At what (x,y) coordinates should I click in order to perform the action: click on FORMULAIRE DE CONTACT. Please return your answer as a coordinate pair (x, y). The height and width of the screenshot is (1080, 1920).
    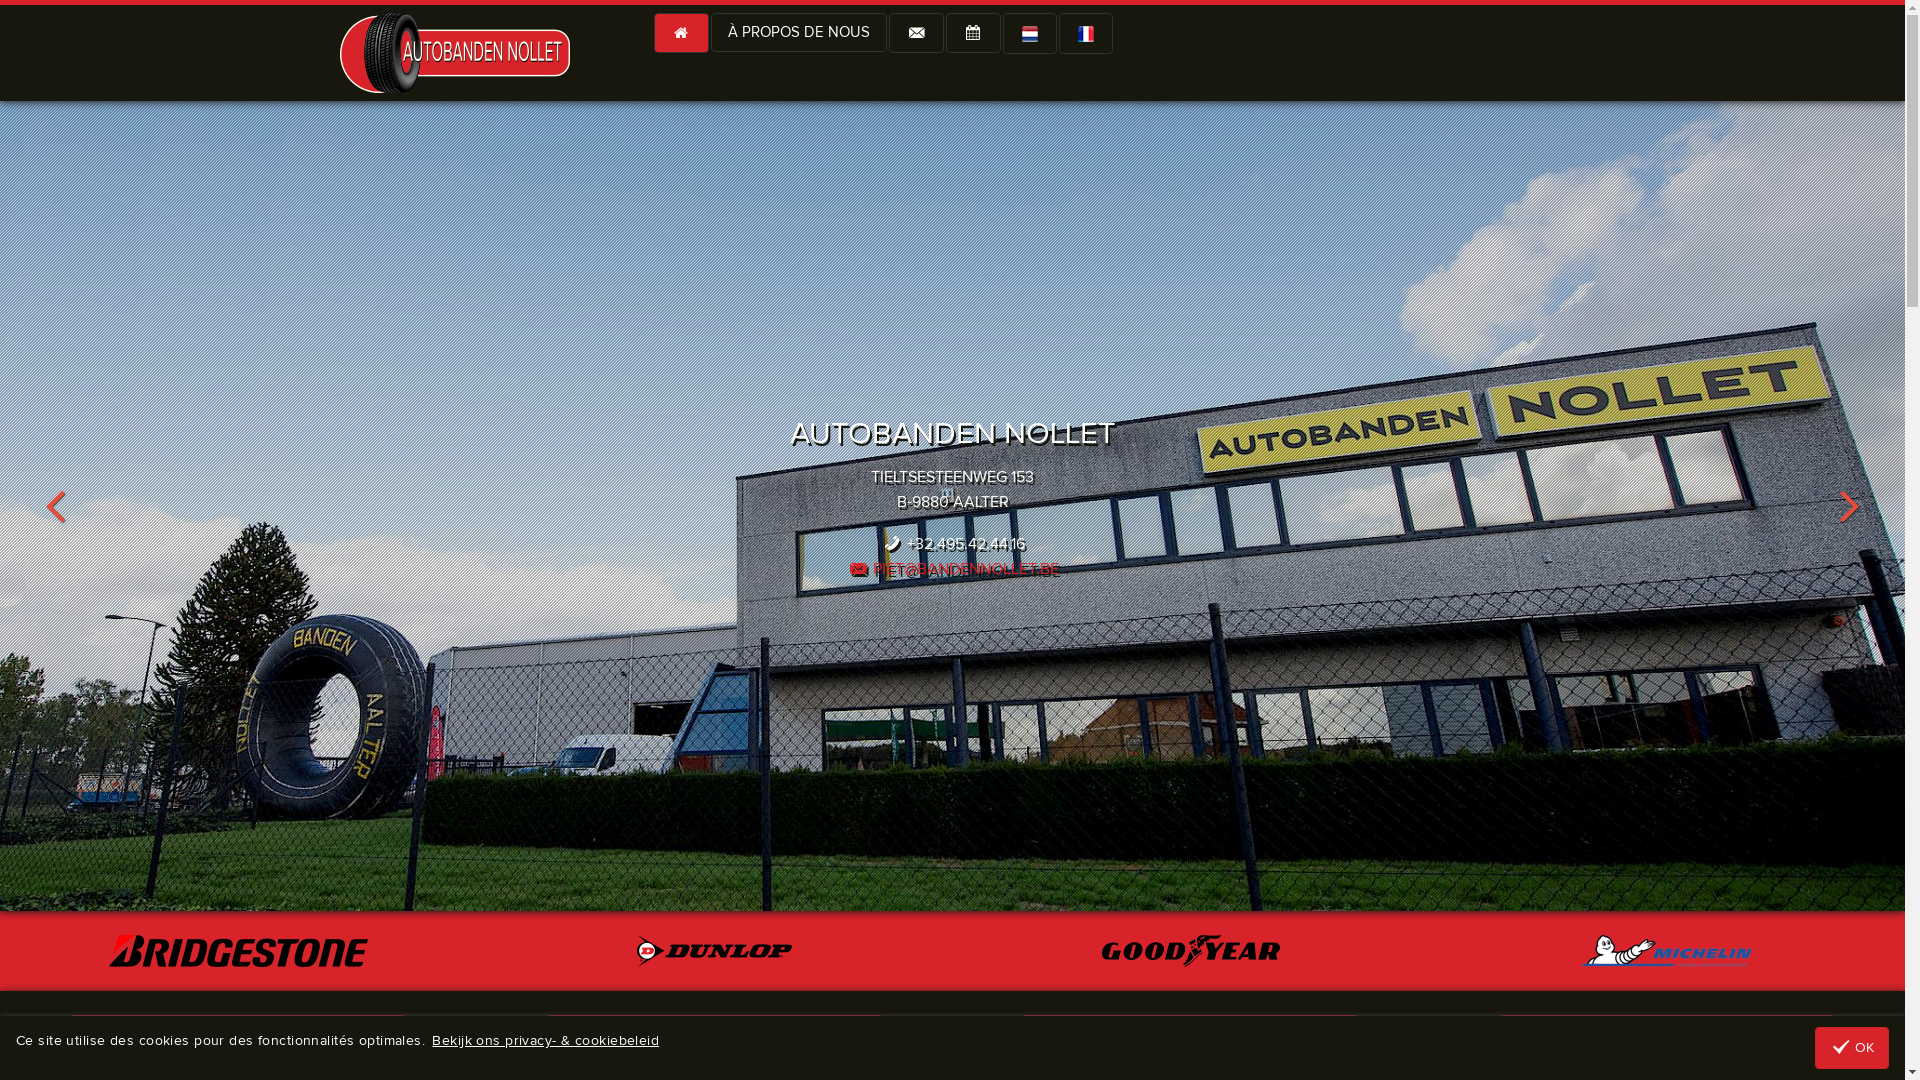
    Looking at the image, I should click on (1190, 1036).